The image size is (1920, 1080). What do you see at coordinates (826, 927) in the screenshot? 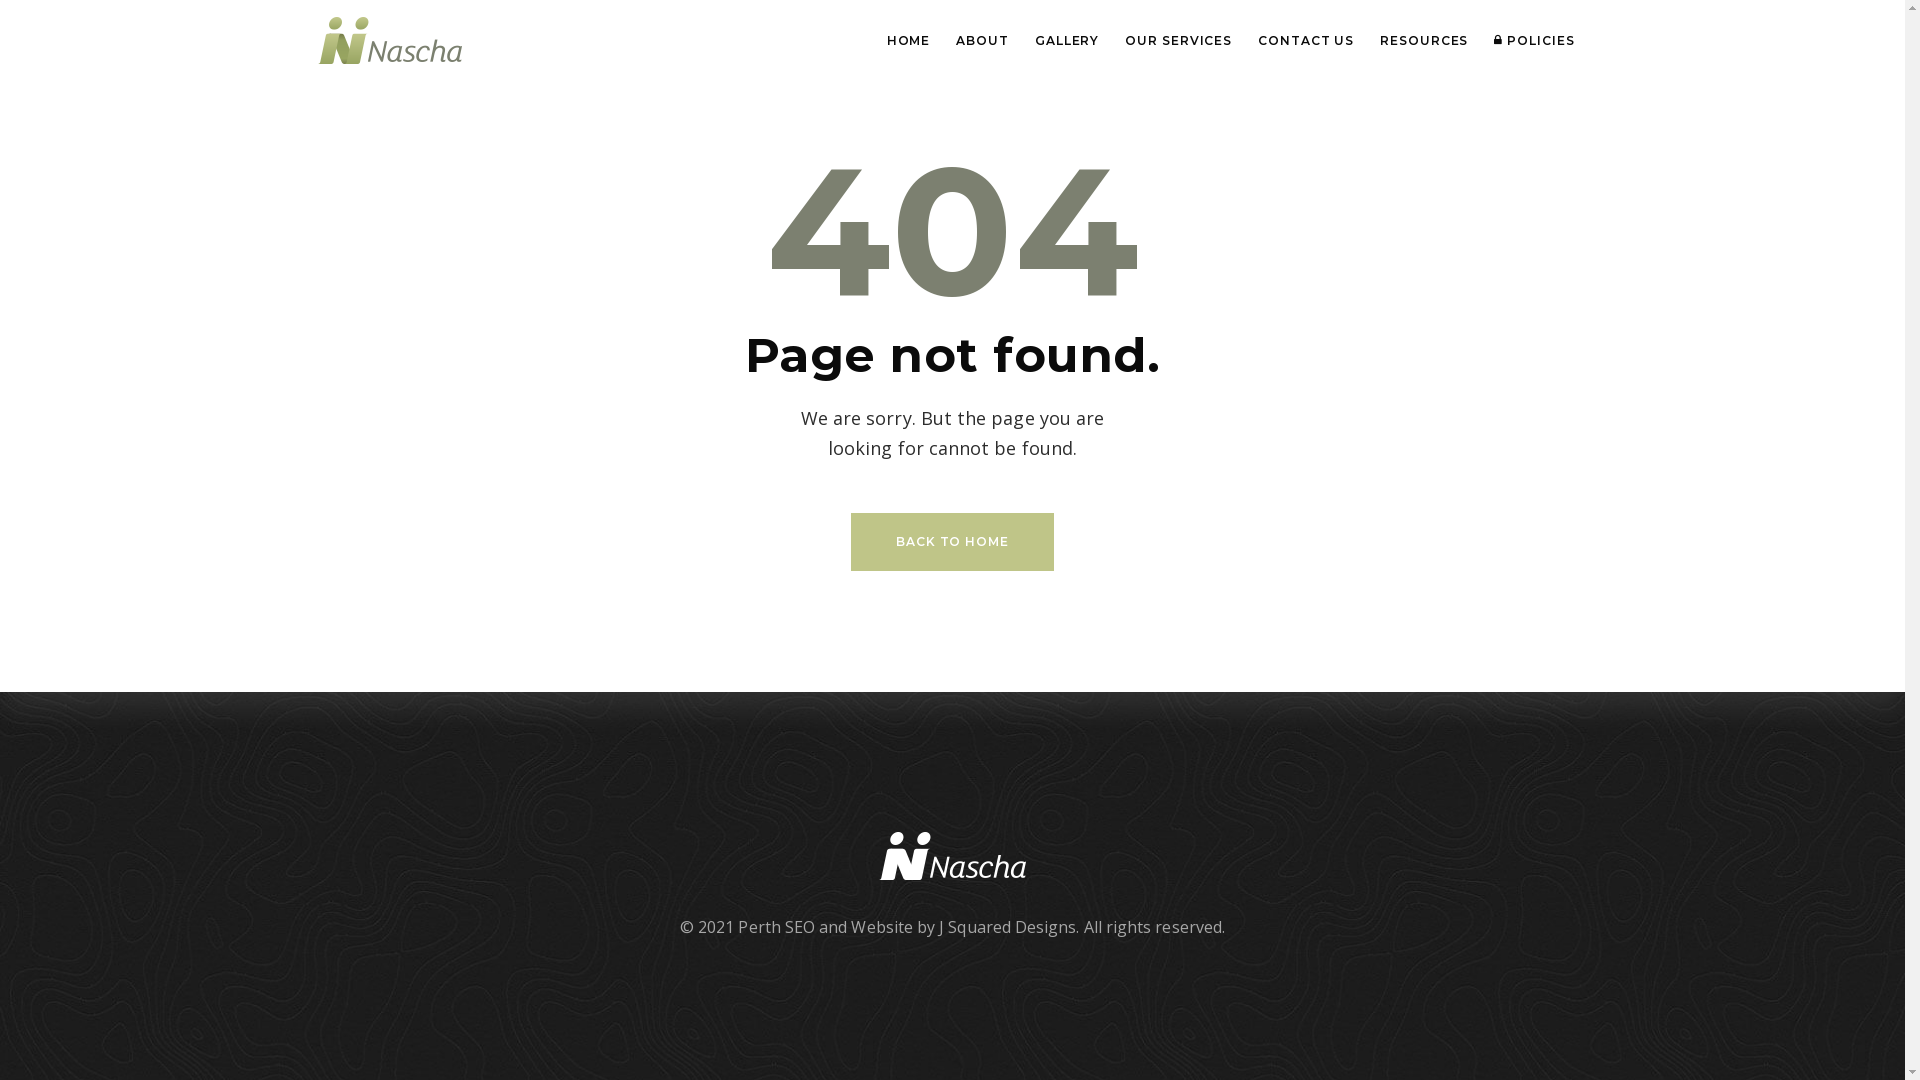
I see `Perth SEO and Website` at bounding box center [826, 927].